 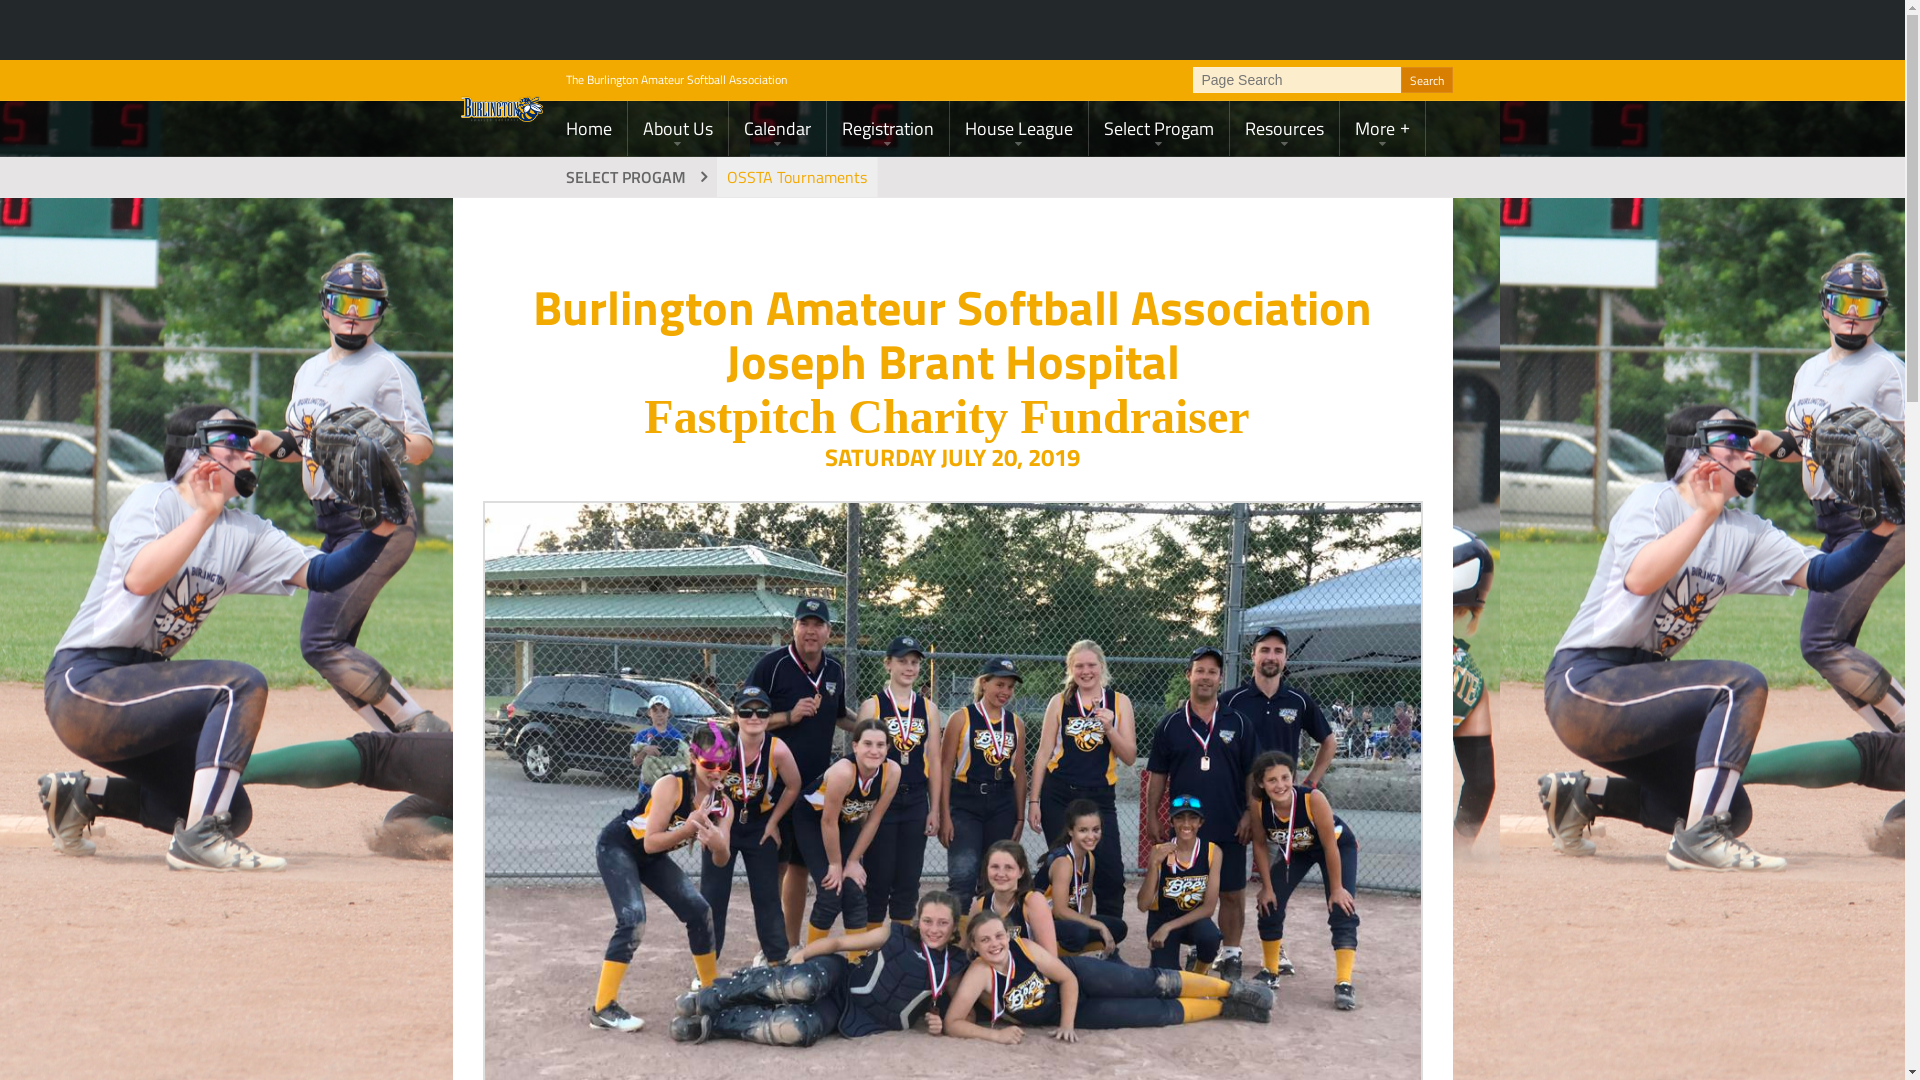 What do you see at coordinates (1382, 128) in the screenshot?
I see `More` at bounding box center [1382, 128].